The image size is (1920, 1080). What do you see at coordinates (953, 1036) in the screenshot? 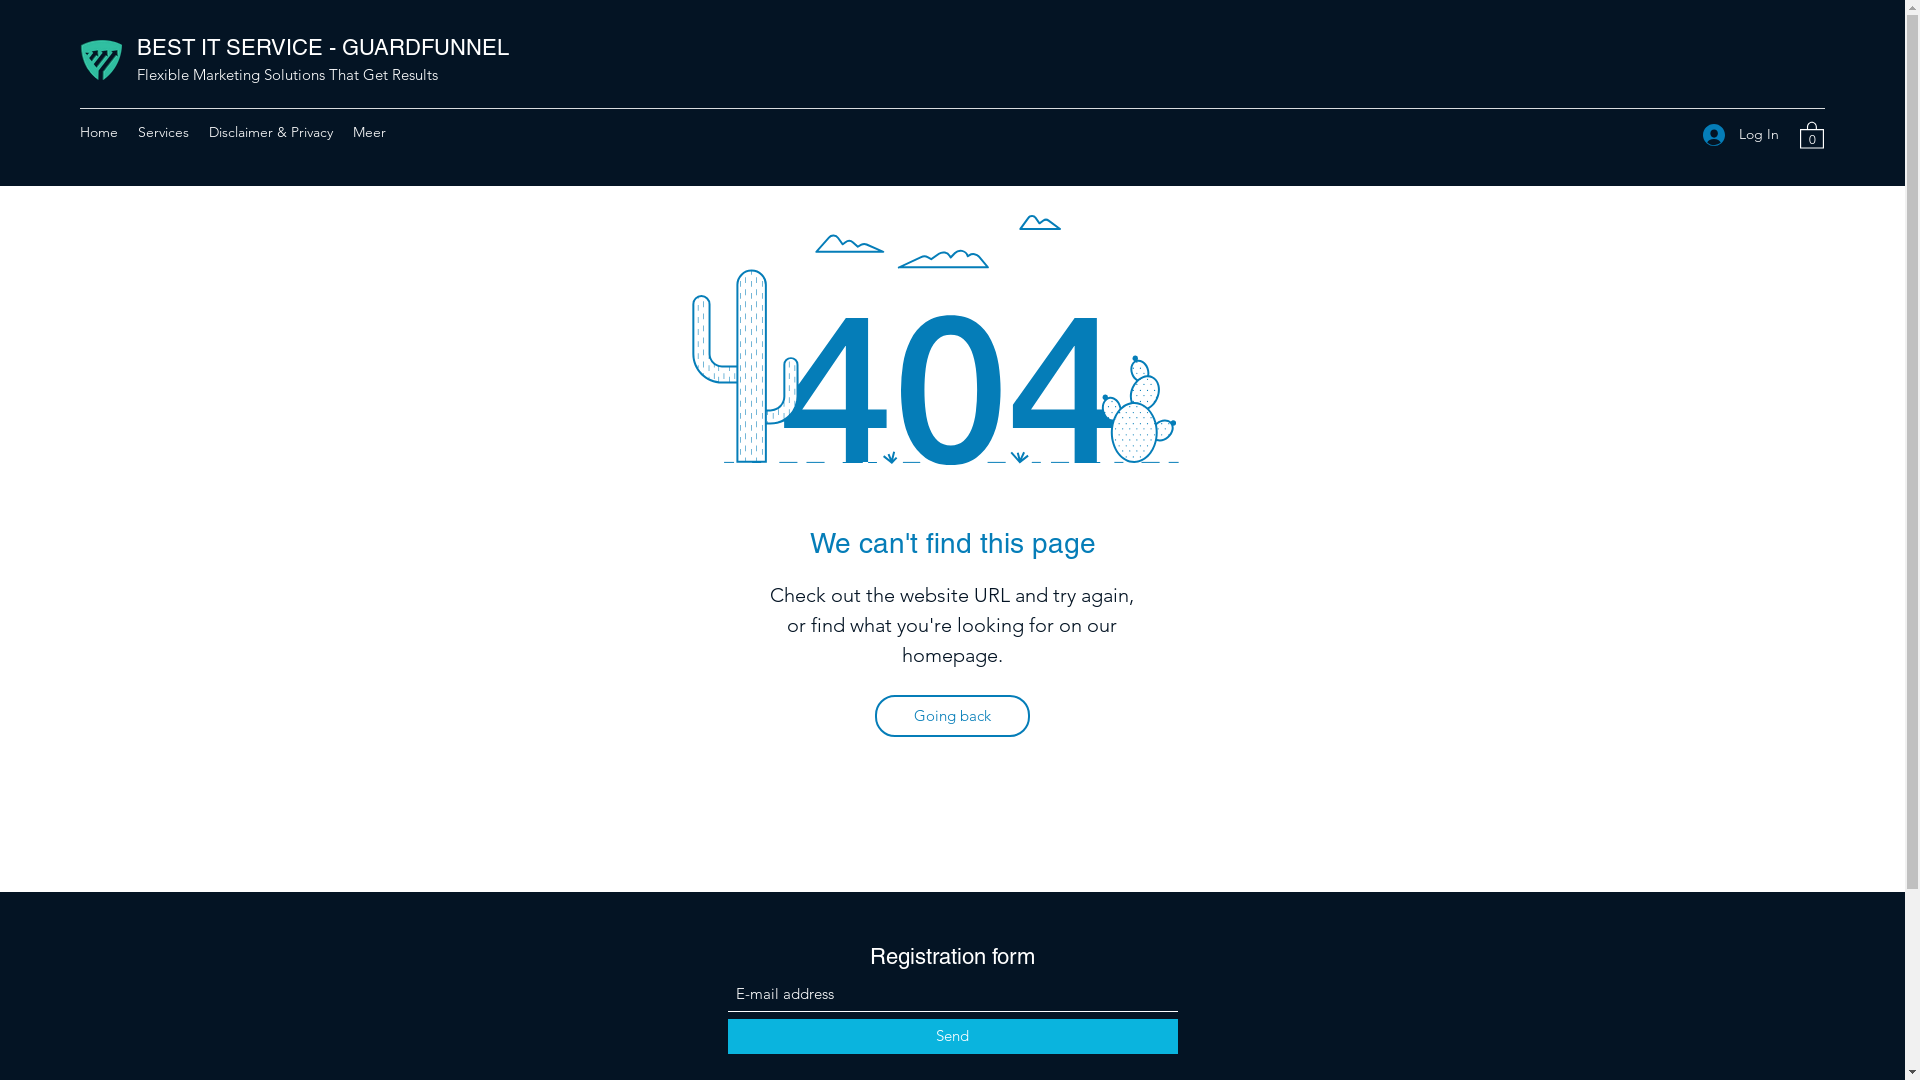
I see `Send` at bounding box center [953, 1036].